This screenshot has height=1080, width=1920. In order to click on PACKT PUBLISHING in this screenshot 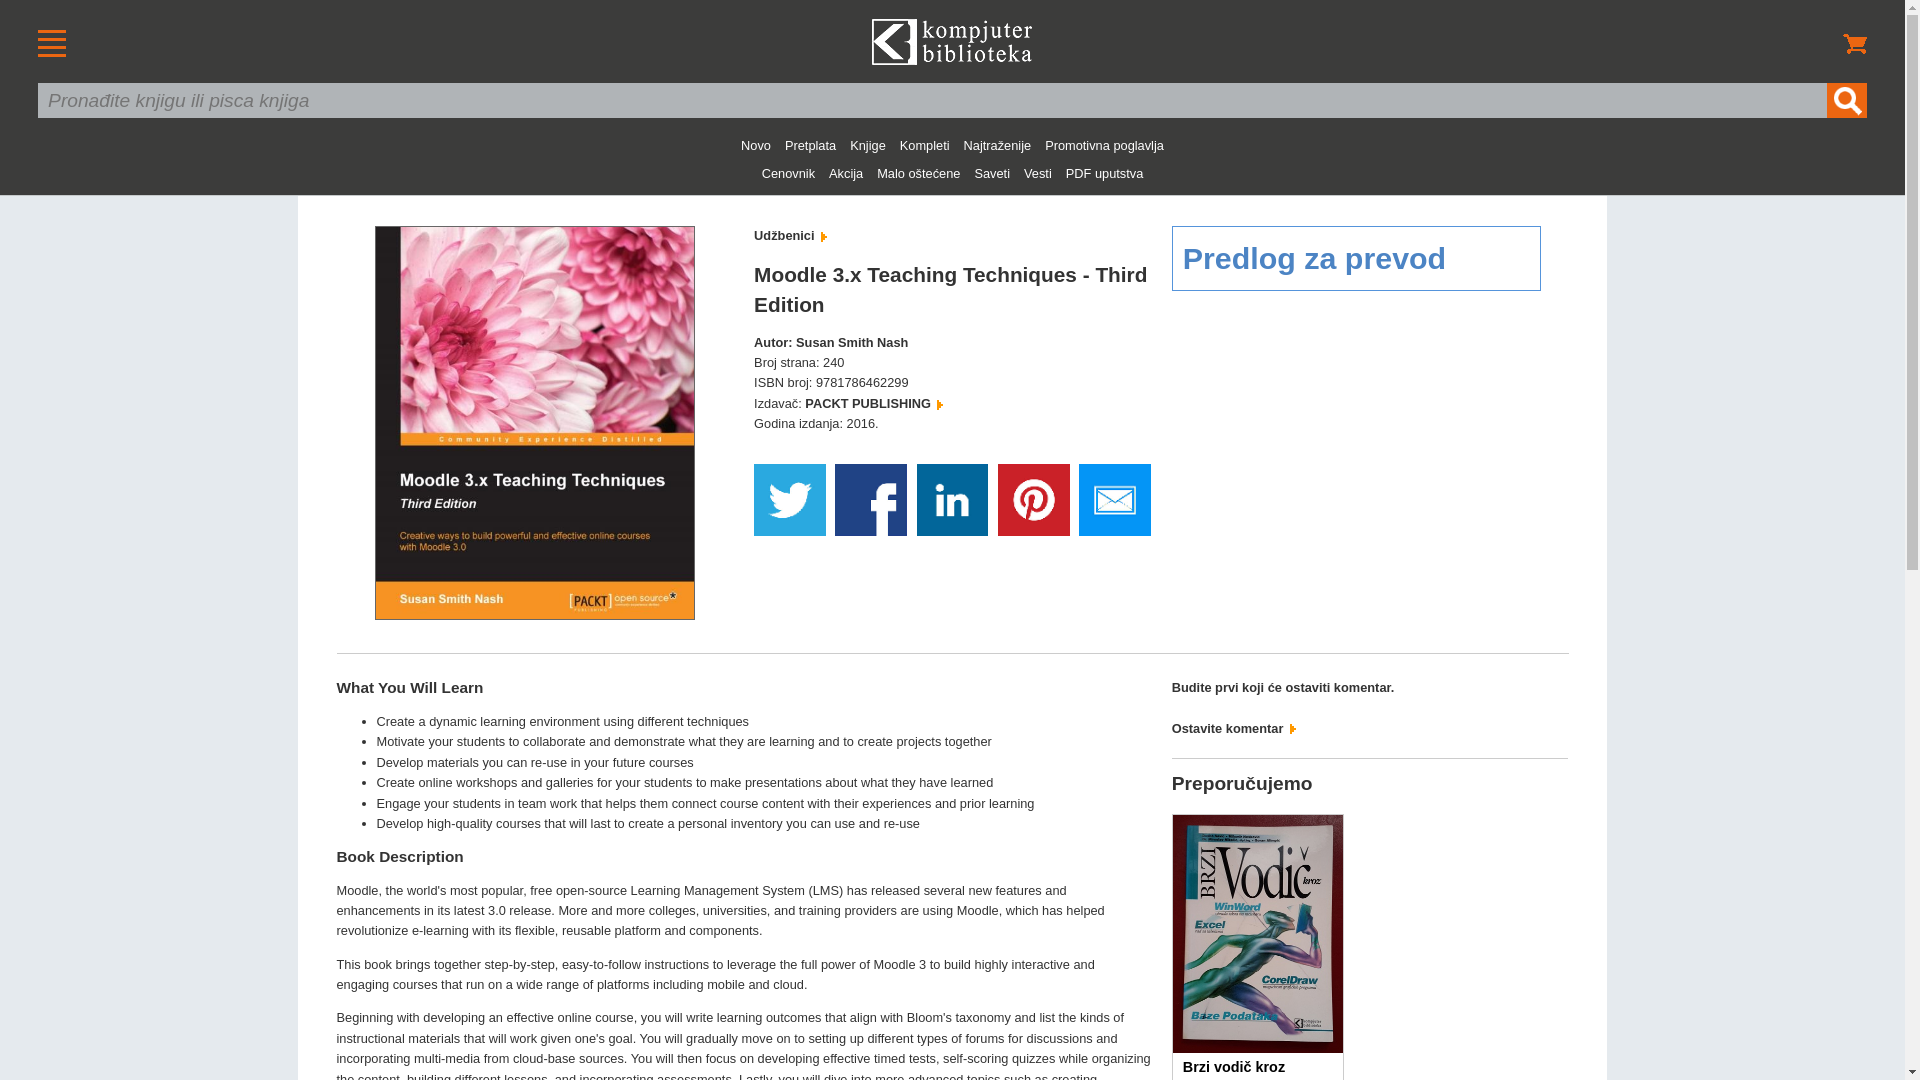, I will do `click(875, 404)`.